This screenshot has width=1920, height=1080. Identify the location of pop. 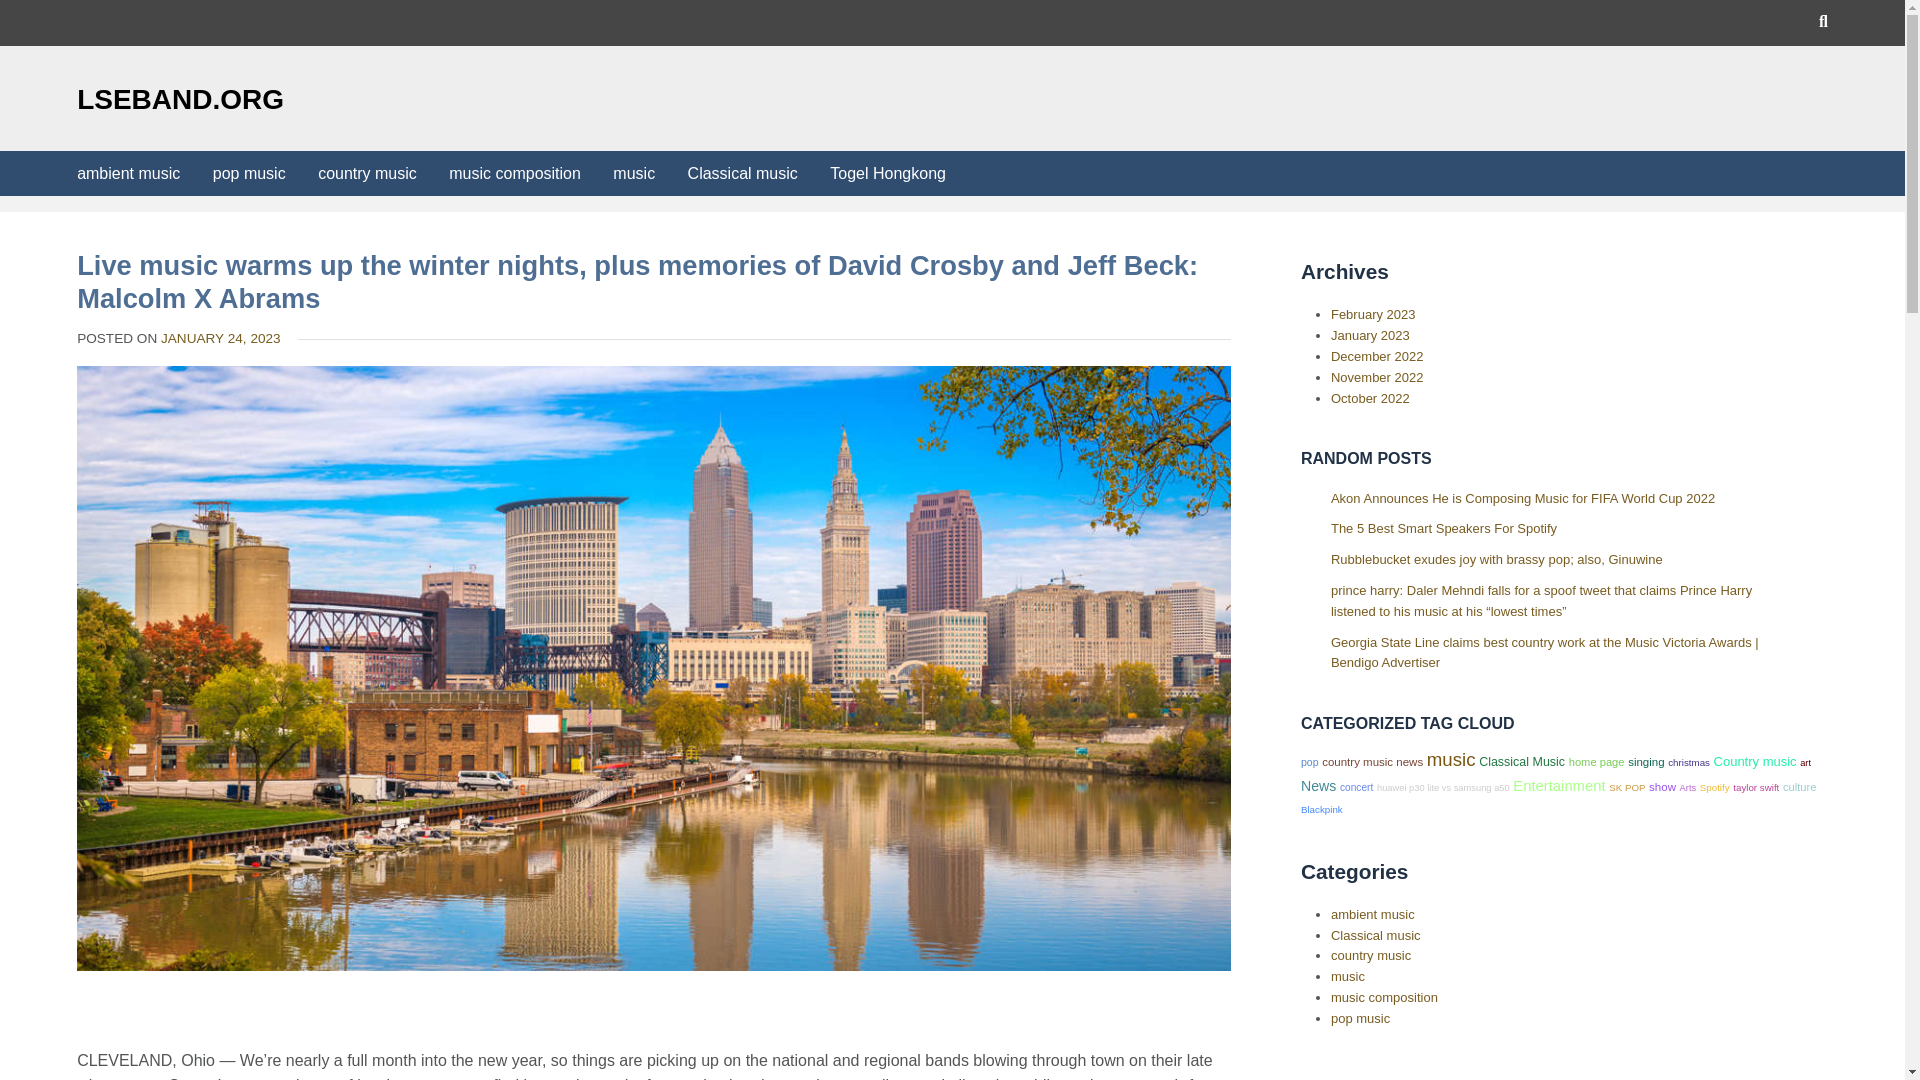
(1310, 762).